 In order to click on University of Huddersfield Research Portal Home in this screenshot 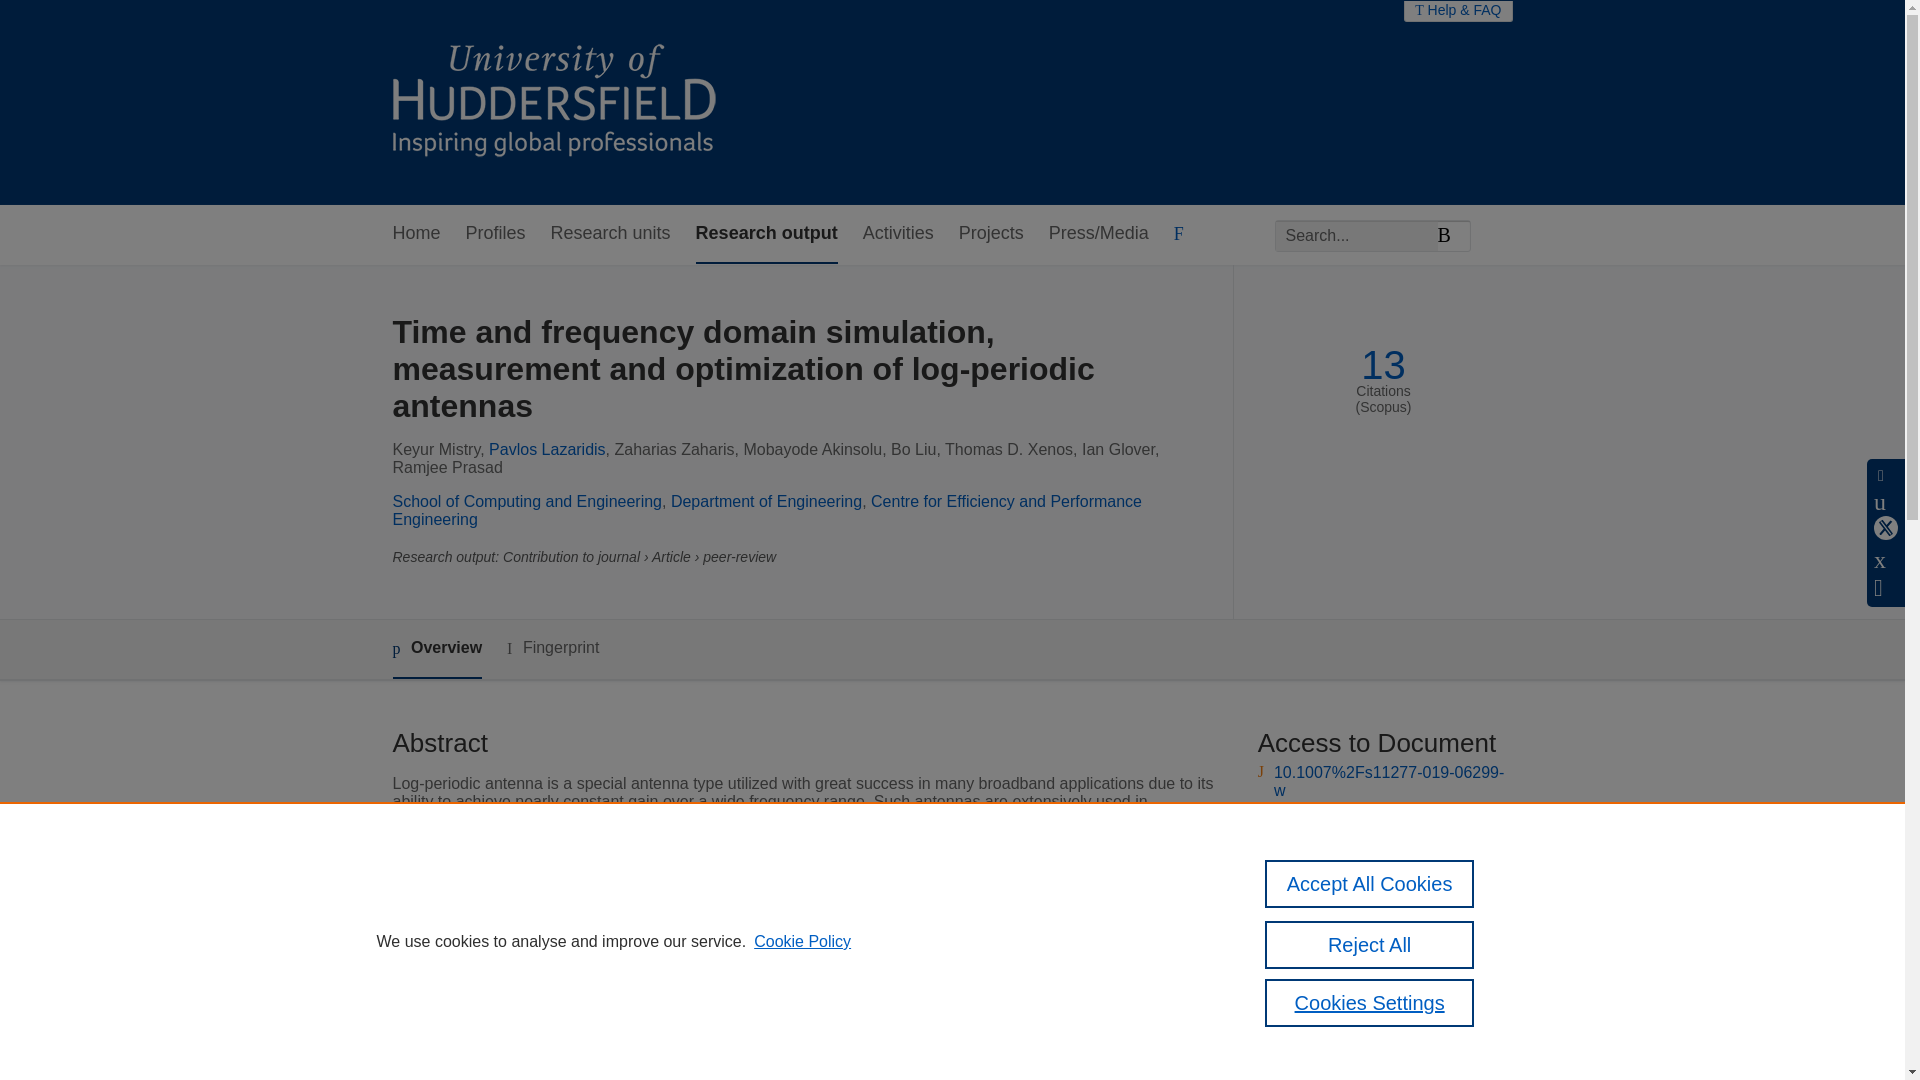, I will do `click(568, 102)`.